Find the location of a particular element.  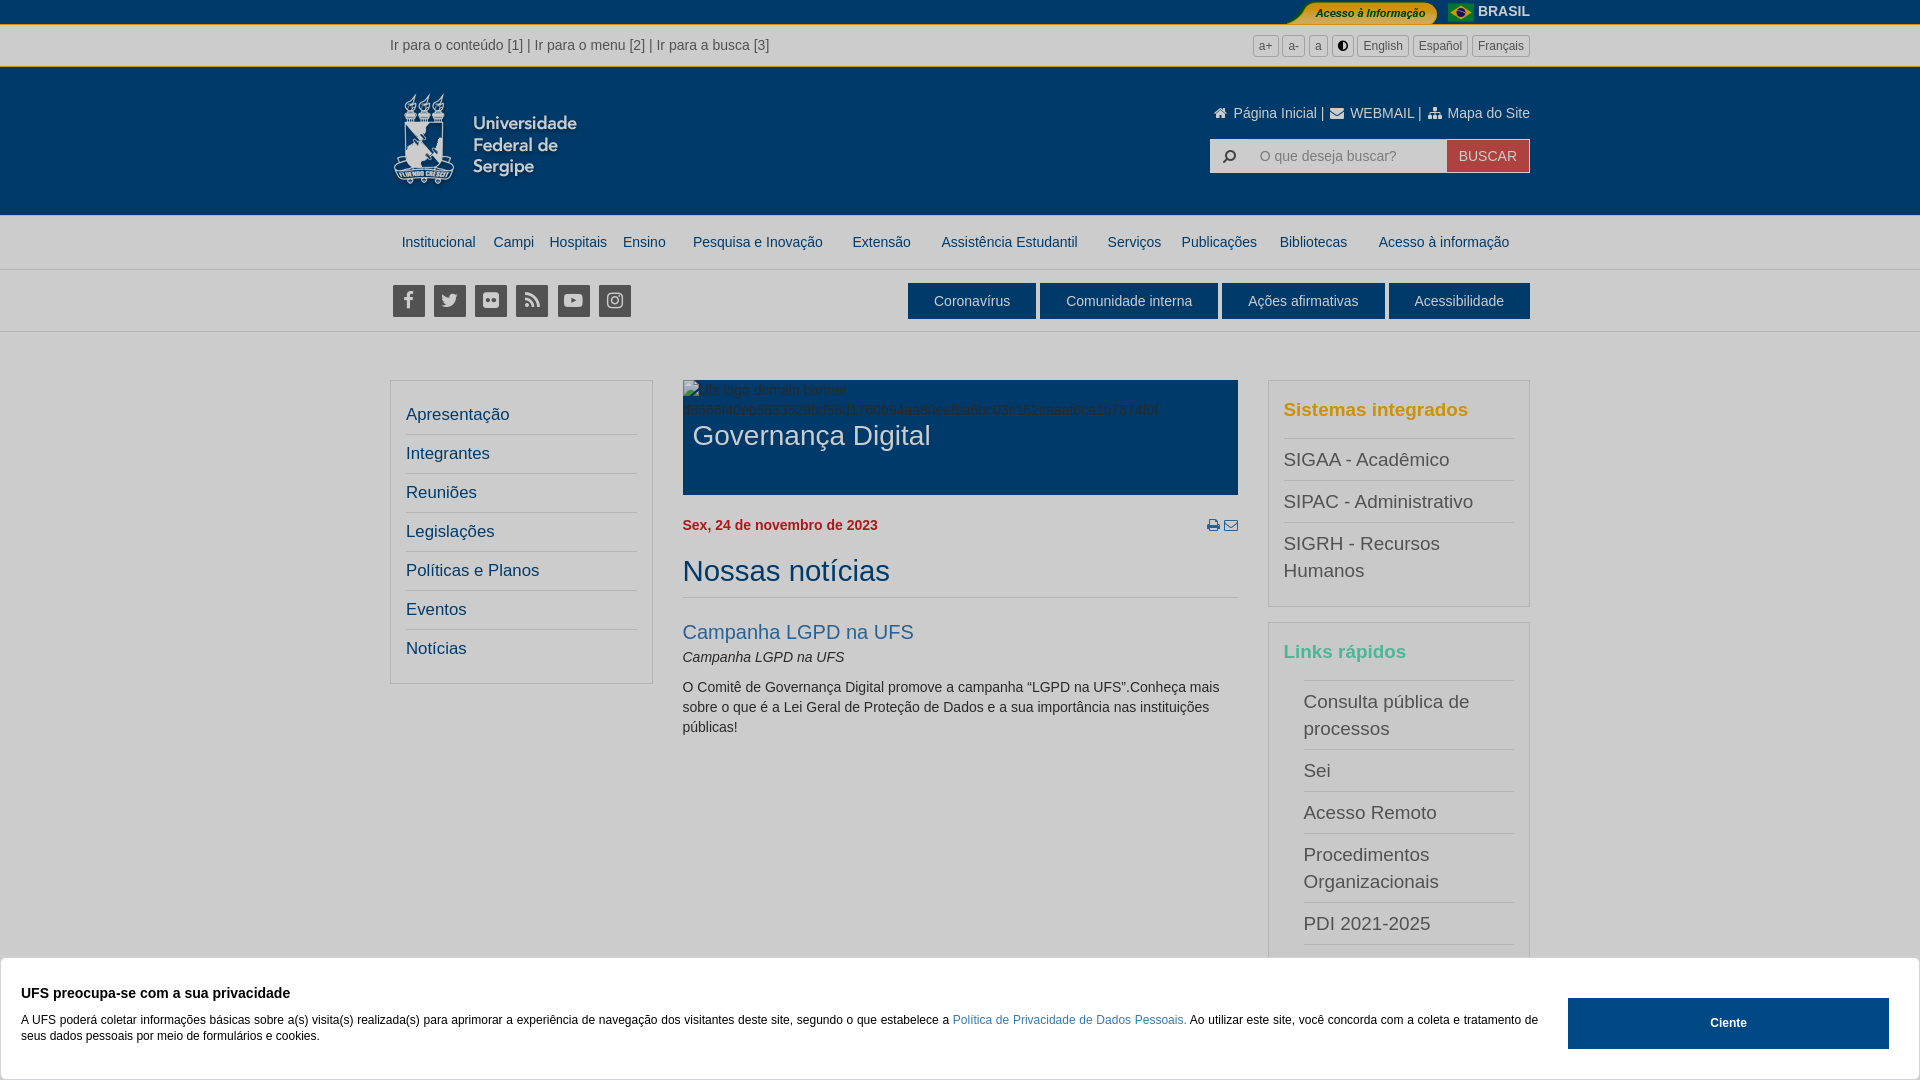

Procedimentos Organizacionais is located at coordinates (1372, 868).